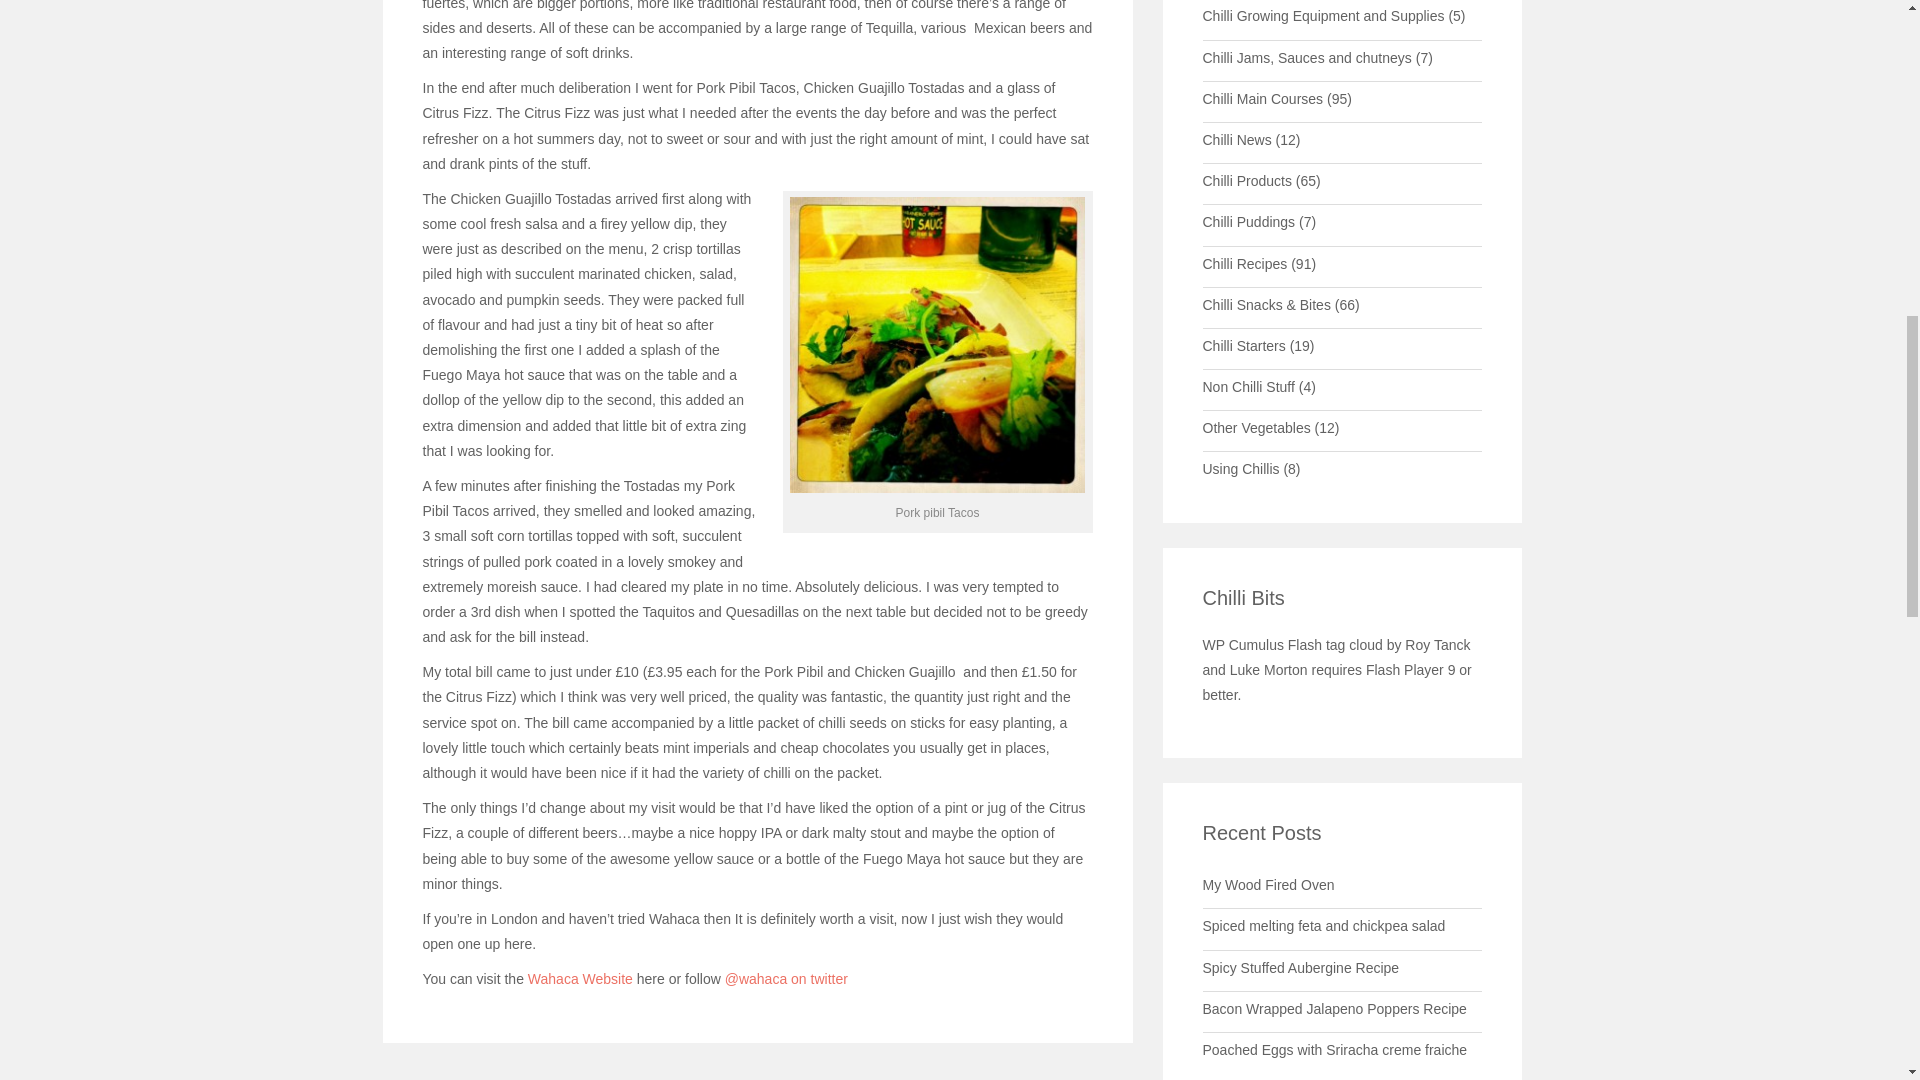 Image resolution: width=1920 pixels, height=1080 pixels. What do you see at coordinates (580, 978) in the screenshot?
I see `wahaca` at bounding box center [580, 978].